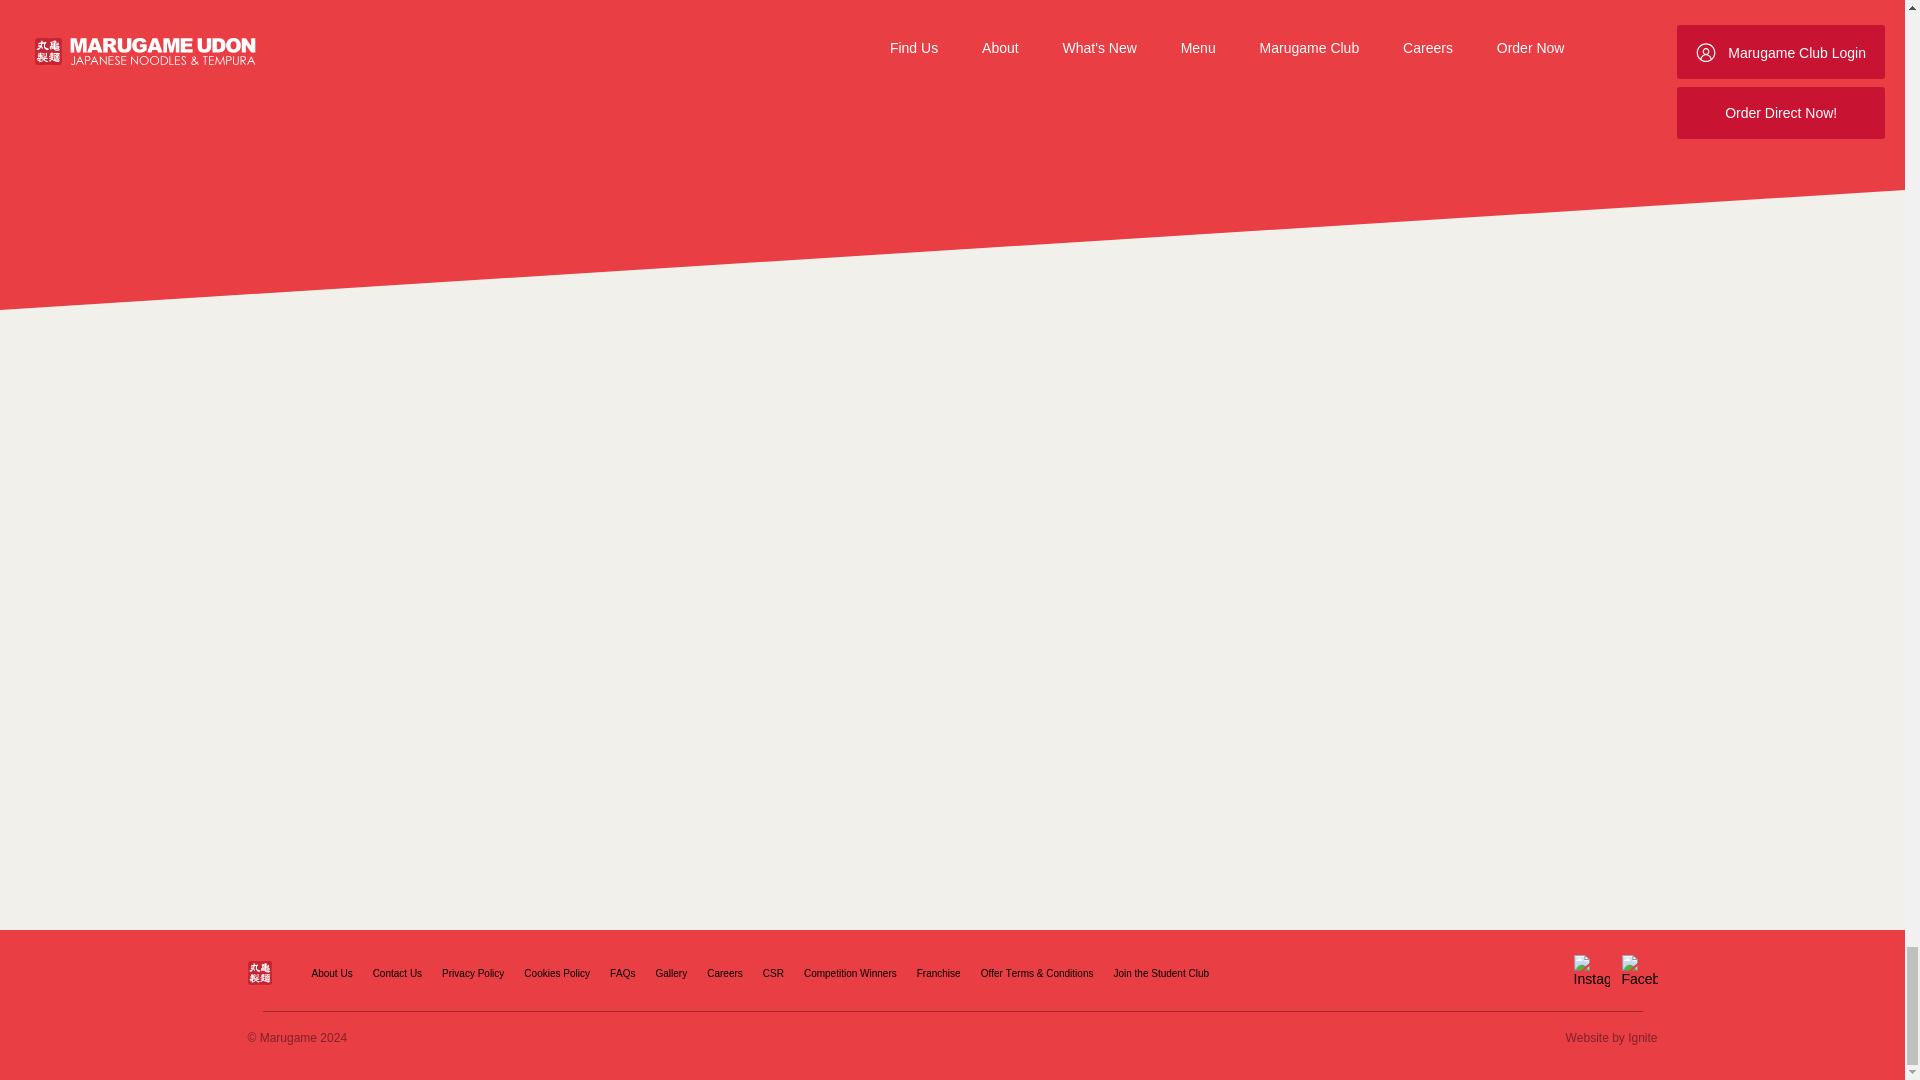 The height and width of the screenshot is (1080, 1920). Describe the element at coordinates (724, 972) in the screenshot. I see `Careers` at that location.